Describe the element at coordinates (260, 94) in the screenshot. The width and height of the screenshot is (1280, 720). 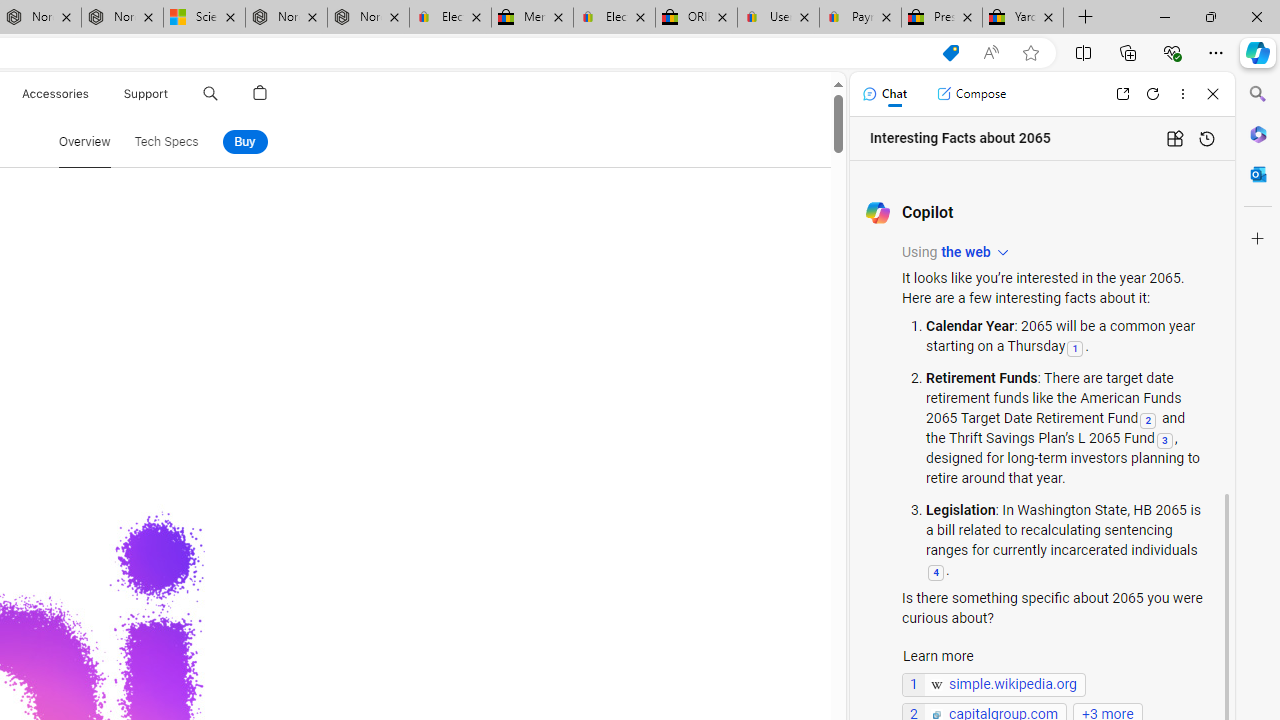
I see `Shopping Bag` at that location.